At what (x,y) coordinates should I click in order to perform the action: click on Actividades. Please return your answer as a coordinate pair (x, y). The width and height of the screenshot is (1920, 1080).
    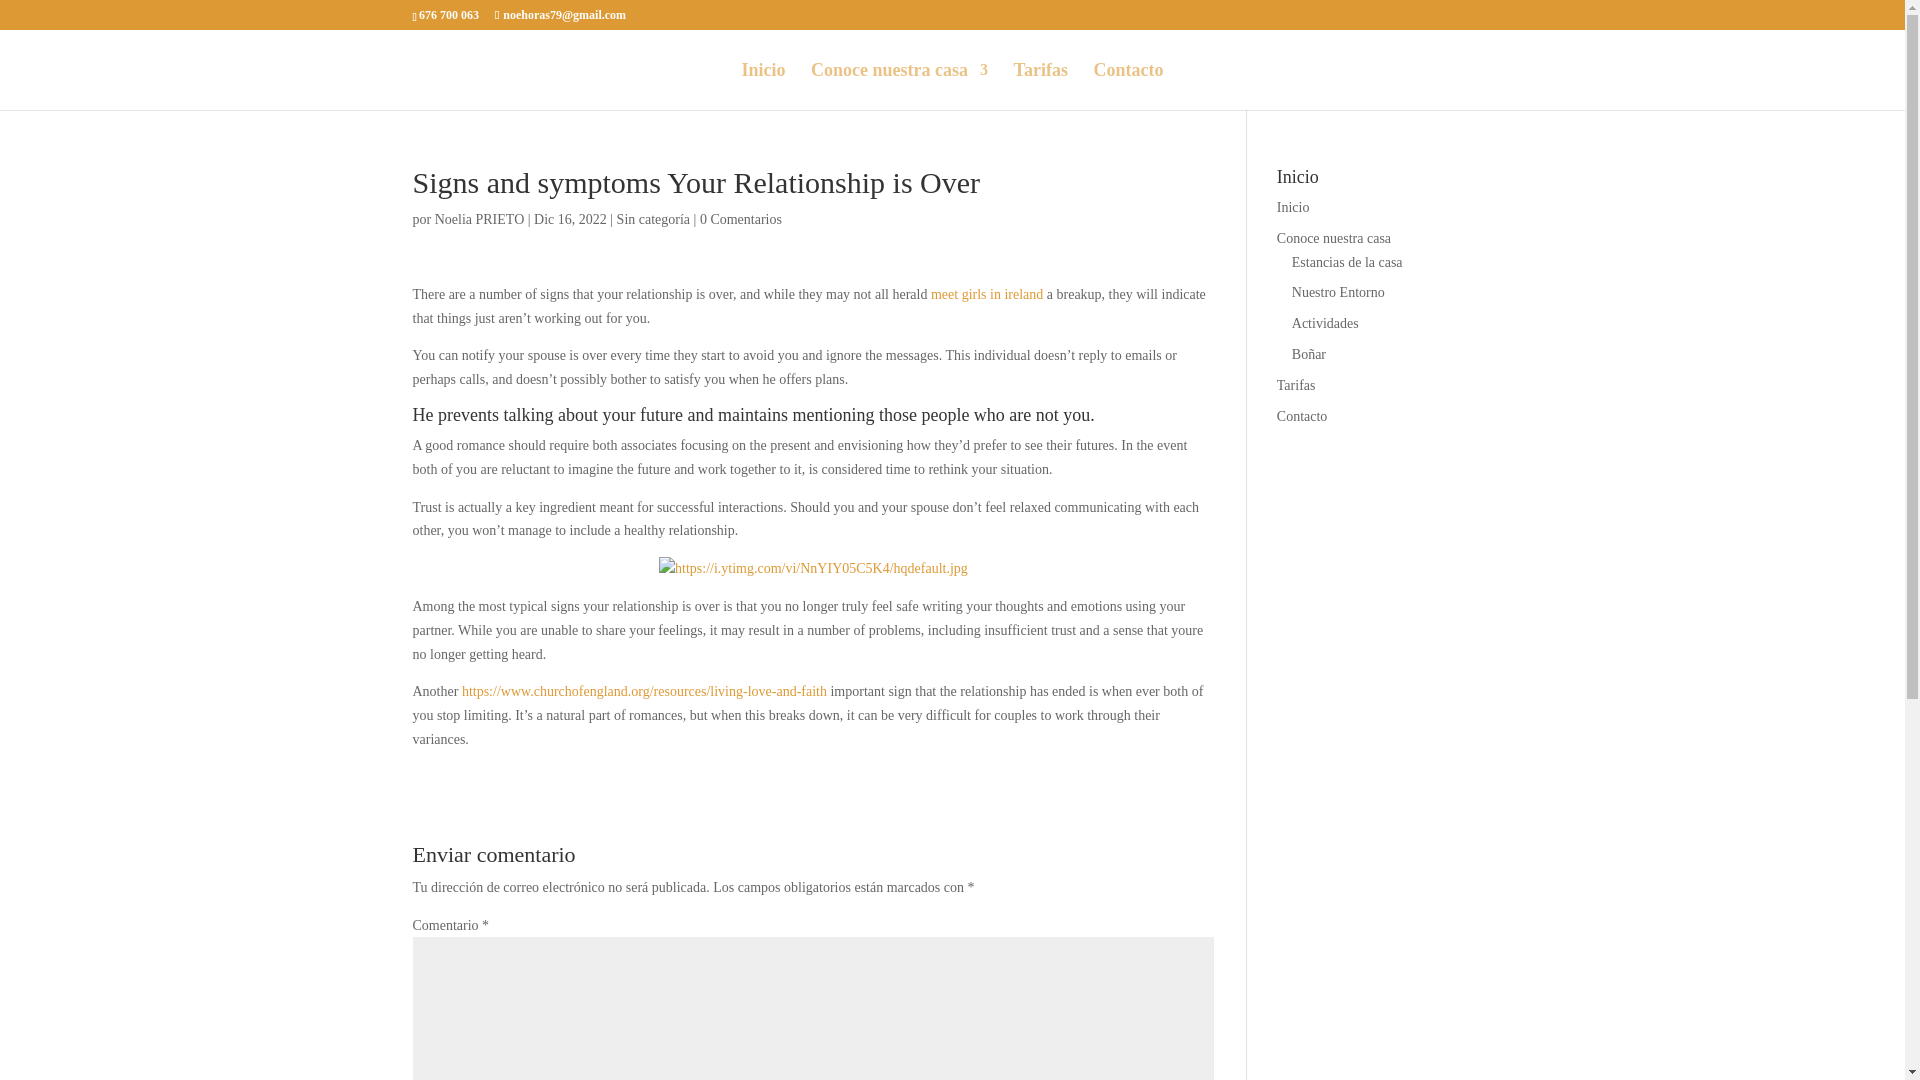
    Looking at the image, I should click on (1326, 323).